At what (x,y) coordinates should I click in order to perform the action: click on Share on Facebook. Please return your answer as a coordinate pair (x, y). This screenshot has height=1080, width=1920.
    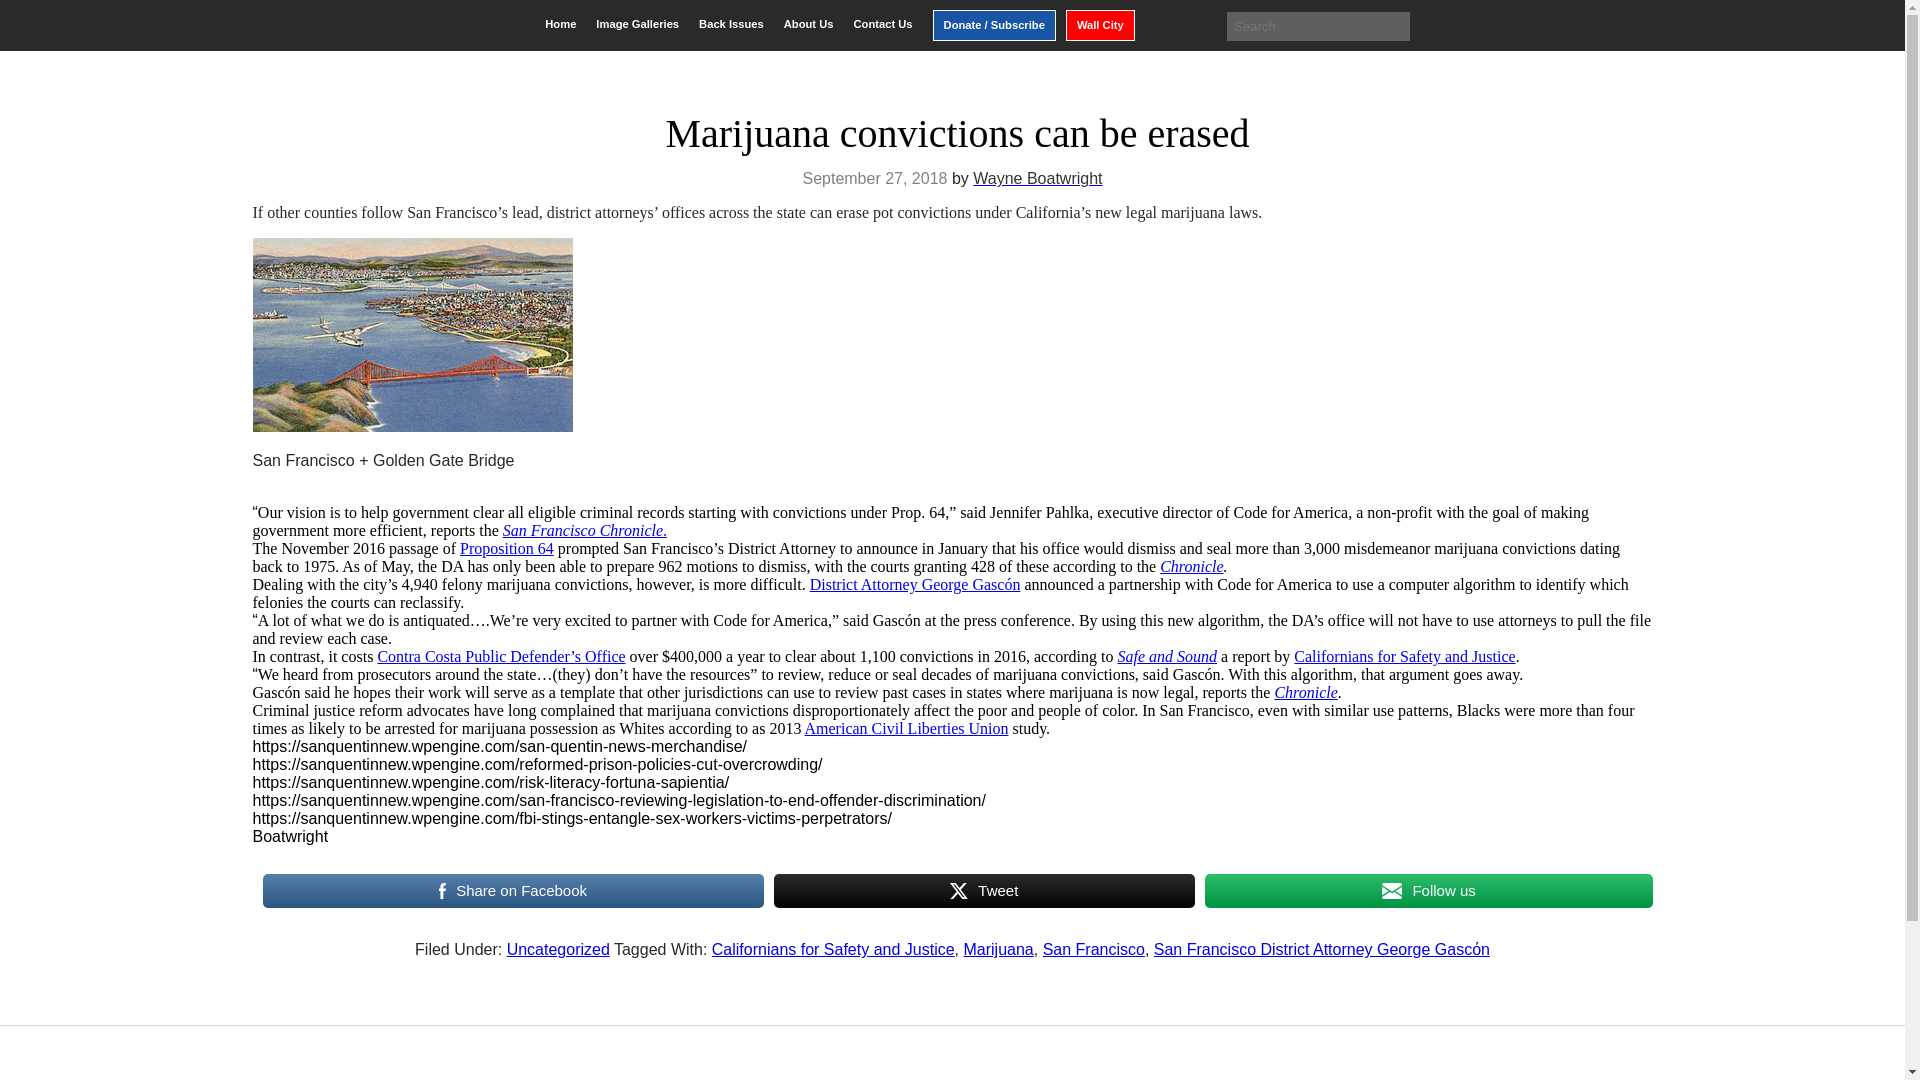
    Looking at the image, I should click on (512, 890).